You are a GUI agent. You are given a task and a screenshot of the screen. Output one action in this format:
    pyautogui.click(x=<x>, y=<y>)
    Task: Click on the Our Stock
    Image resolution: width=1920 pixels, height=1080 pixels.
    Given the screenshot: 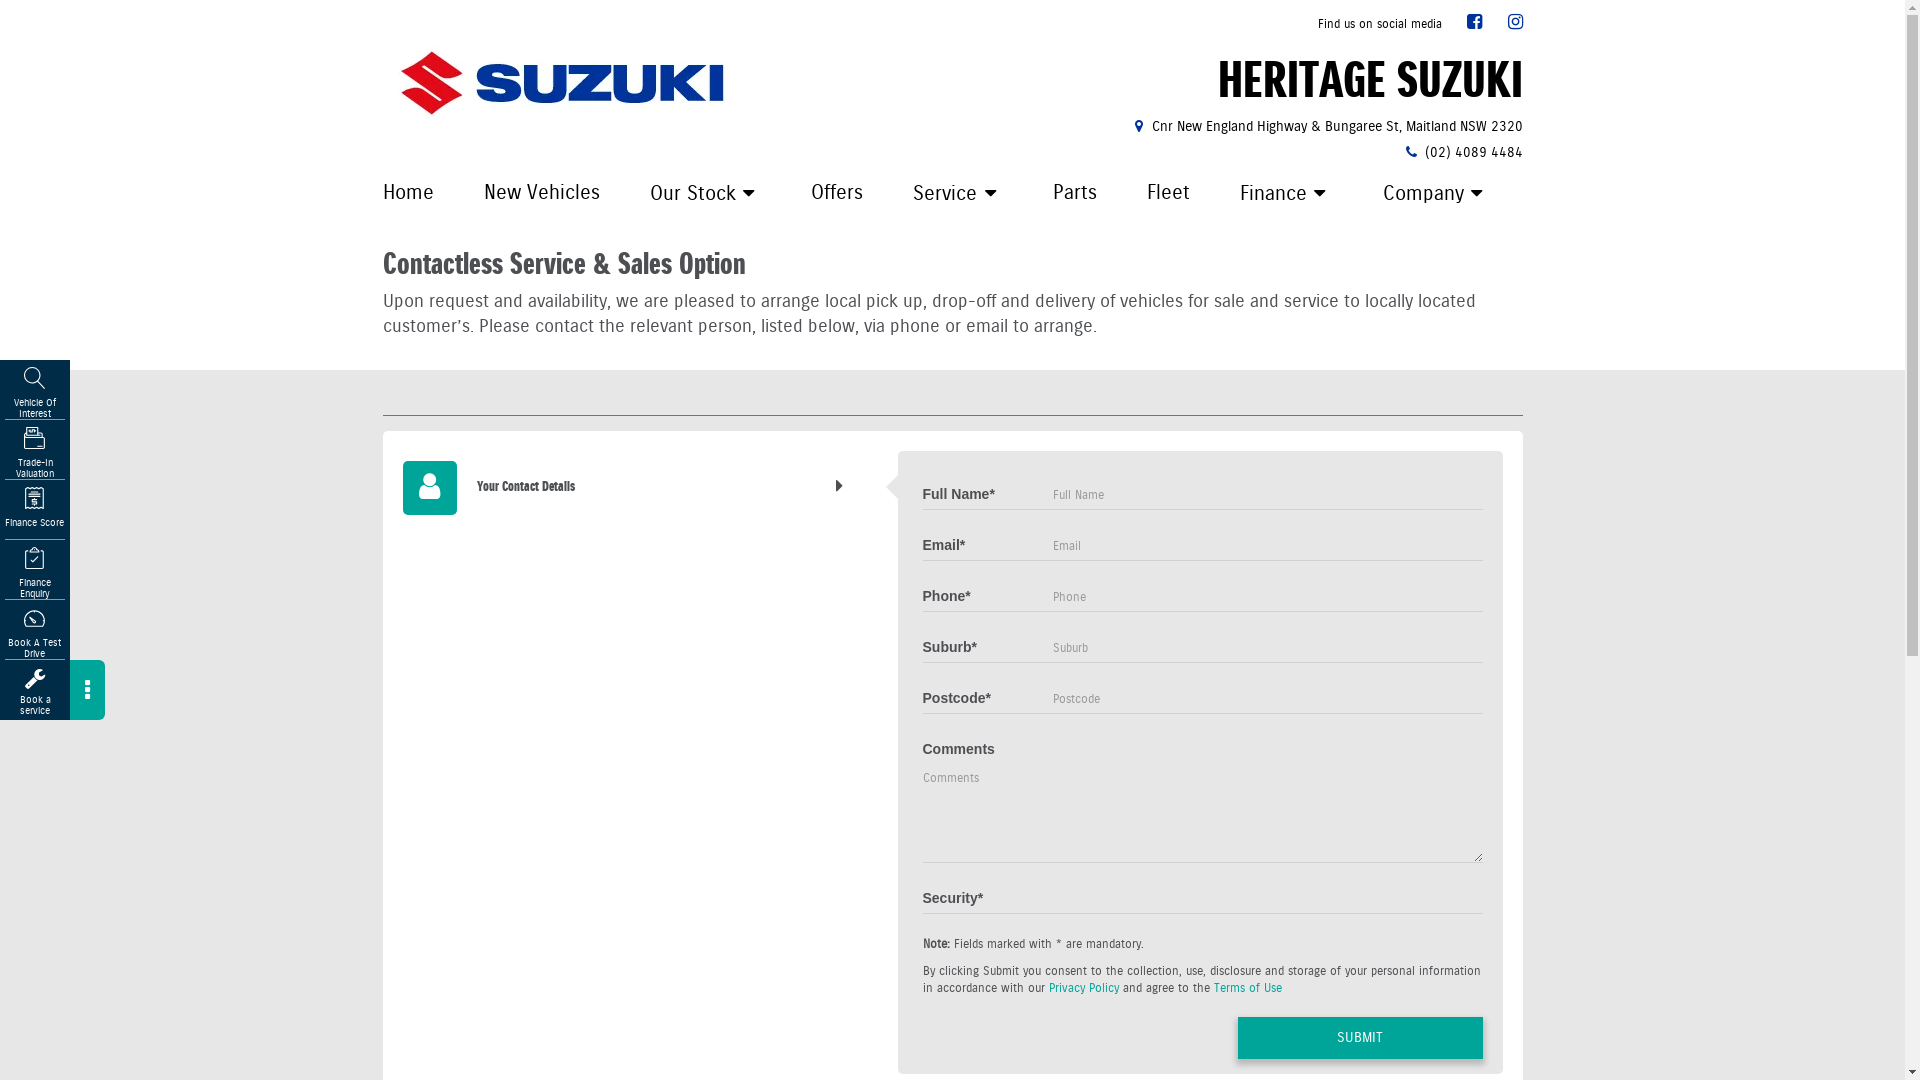 What is the action you would take?
    pyautogui.click(x=705, y=194)
    